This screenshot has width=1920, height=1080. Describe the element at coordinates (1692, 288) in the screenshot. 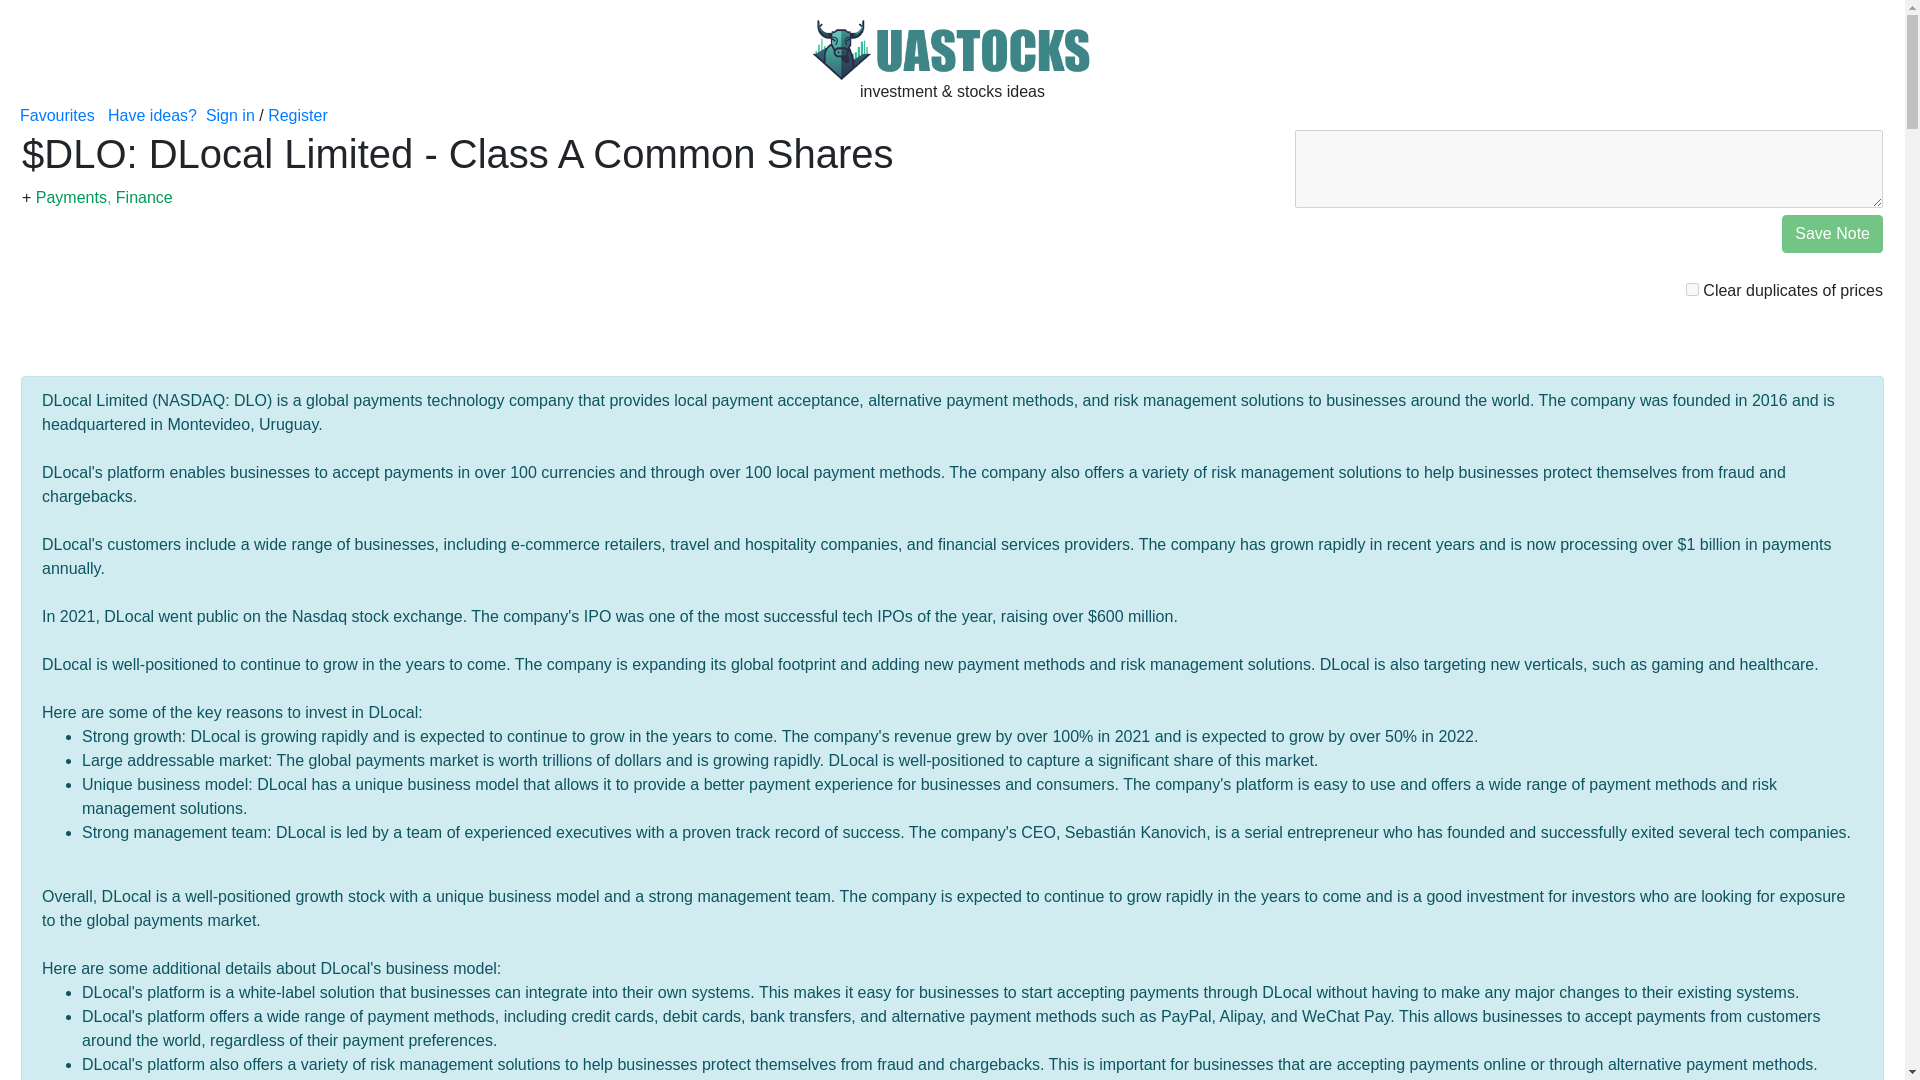

I see `on` at that location.